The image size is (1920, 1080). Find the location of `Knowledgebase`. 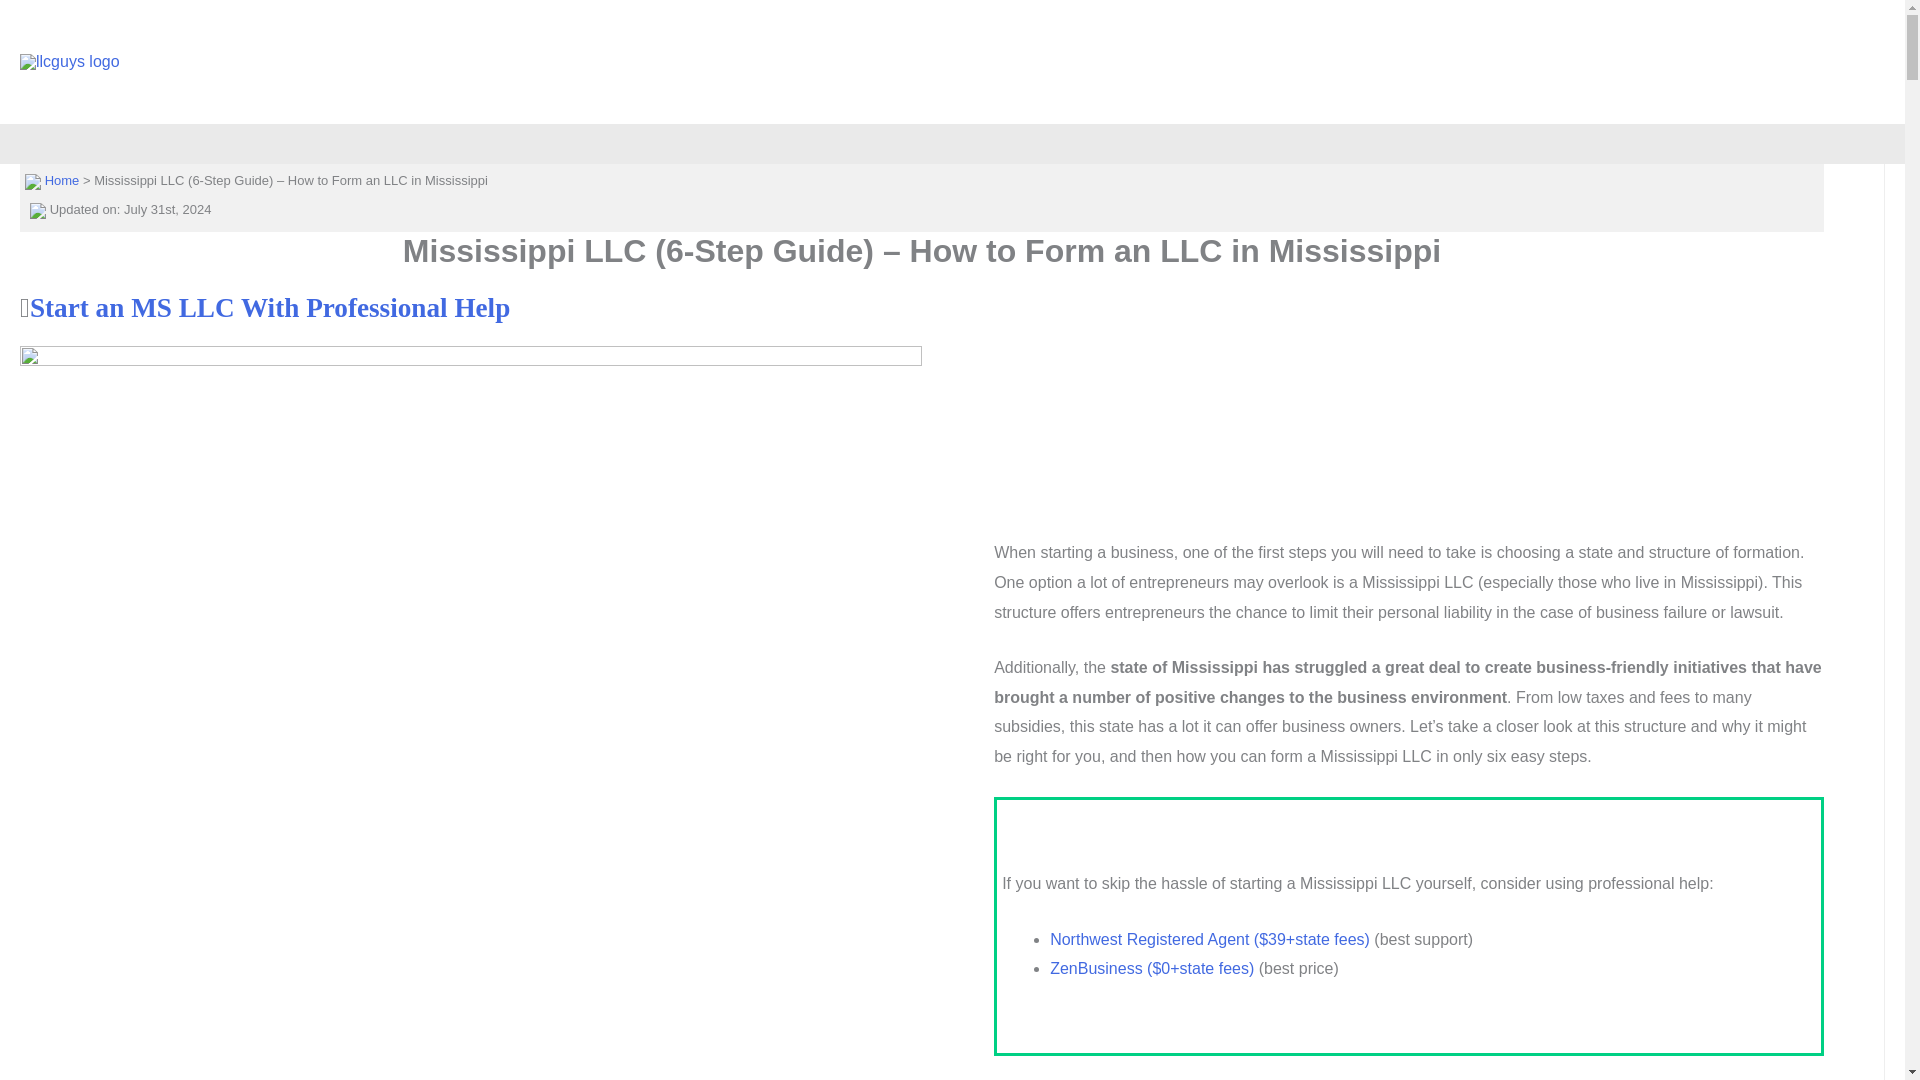

Knowledgebase is located at coordinates (1771, 62).